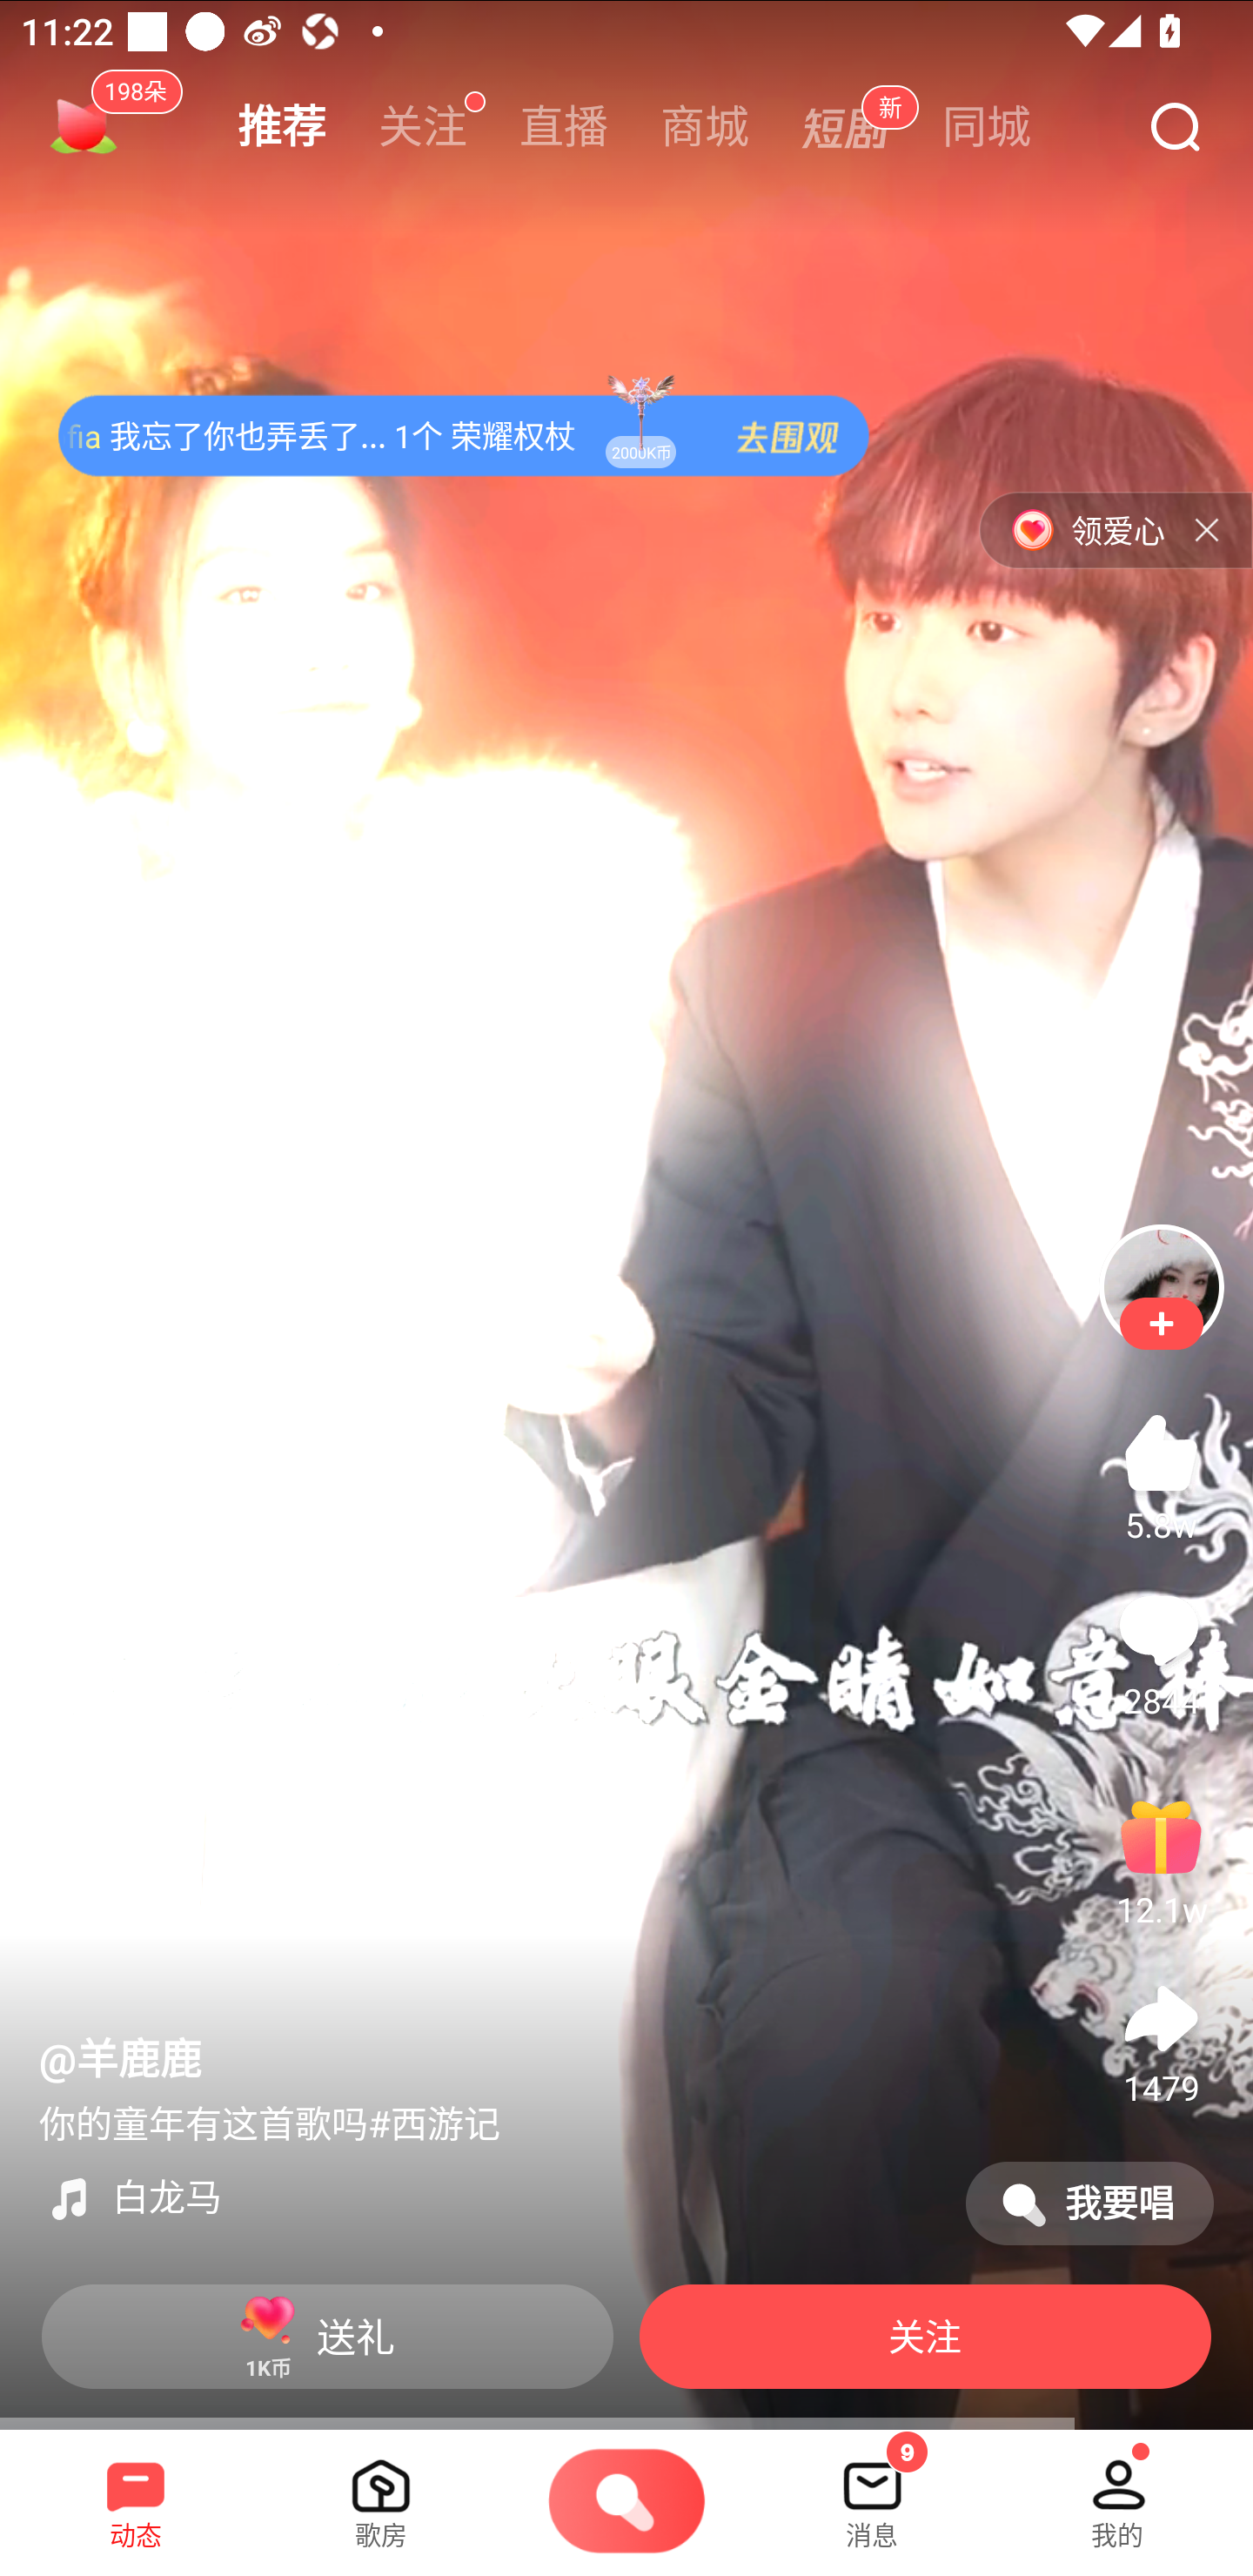 The height and width of the screenshot is (2576, 1253). I want to click on 1K币 送礼, so click(327, 2336).